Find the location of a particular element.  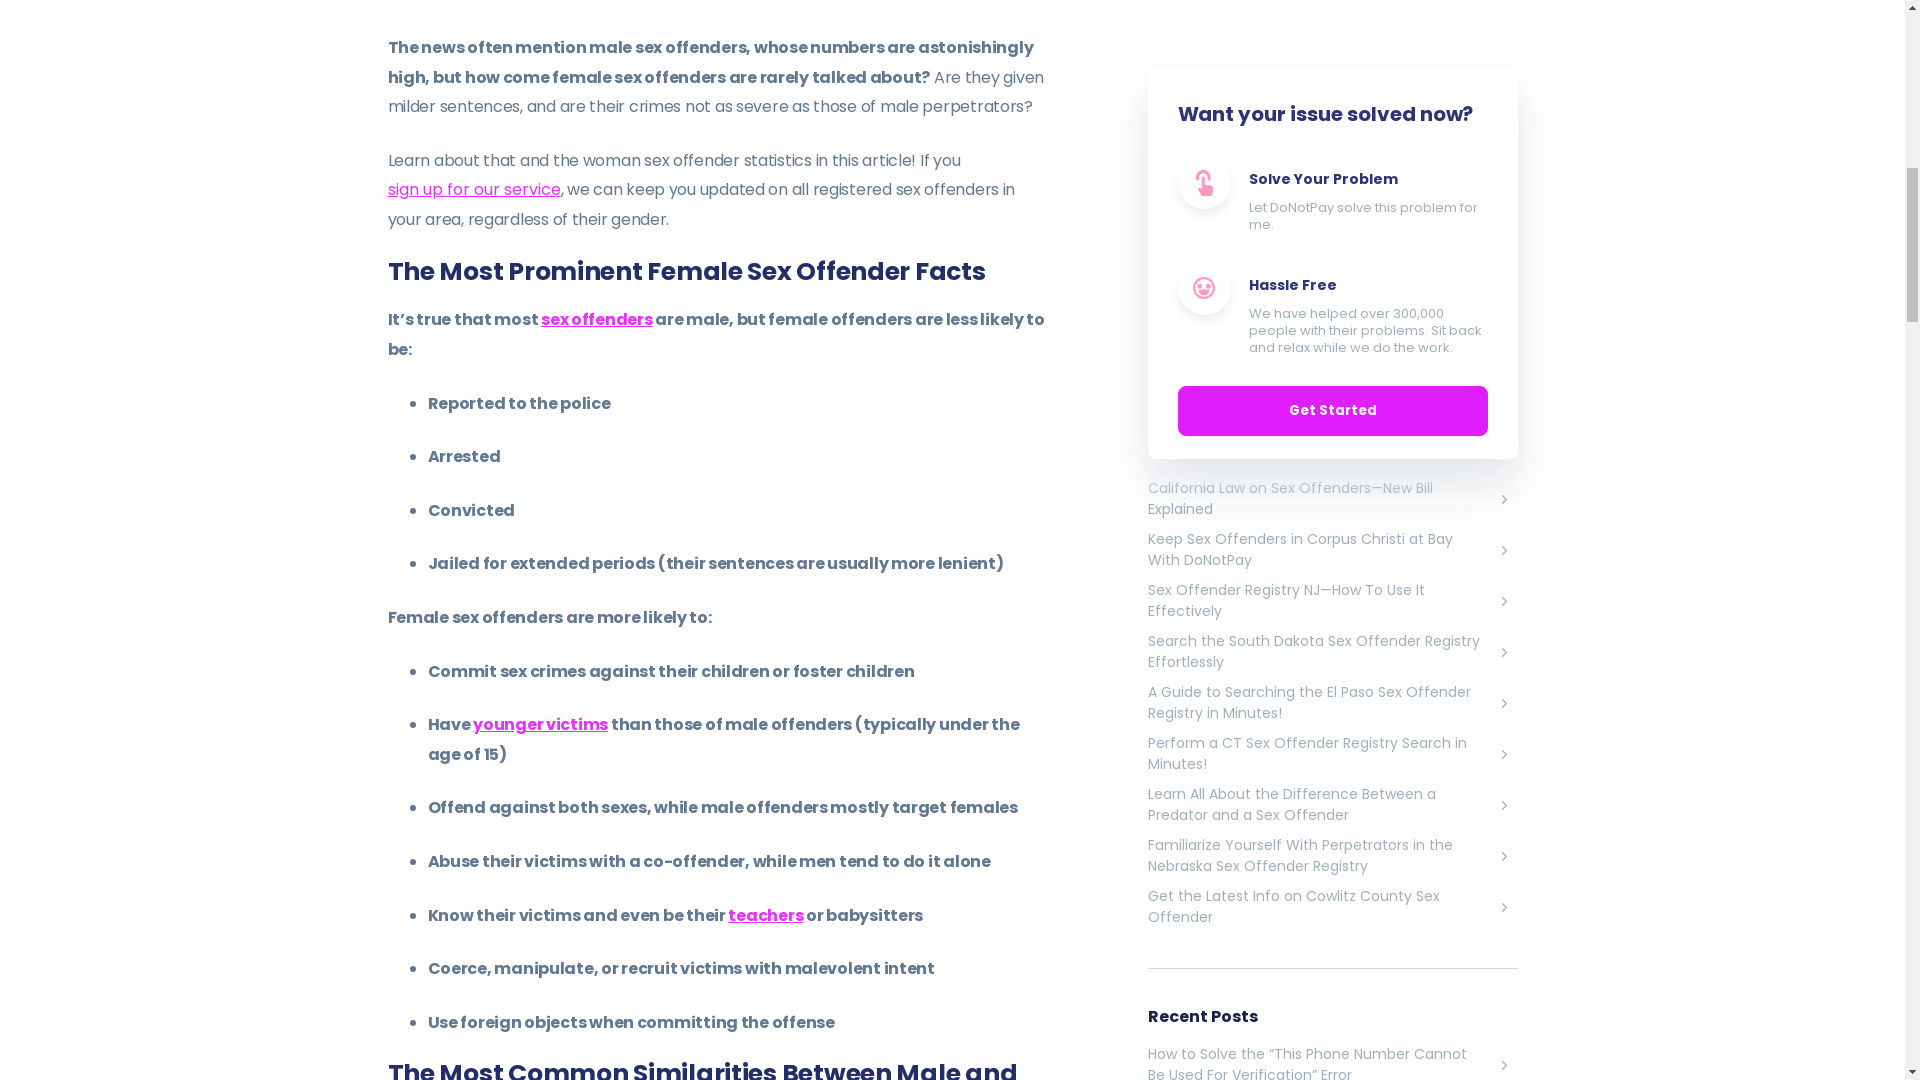

sex offenders is located at coordinates (596, 318).